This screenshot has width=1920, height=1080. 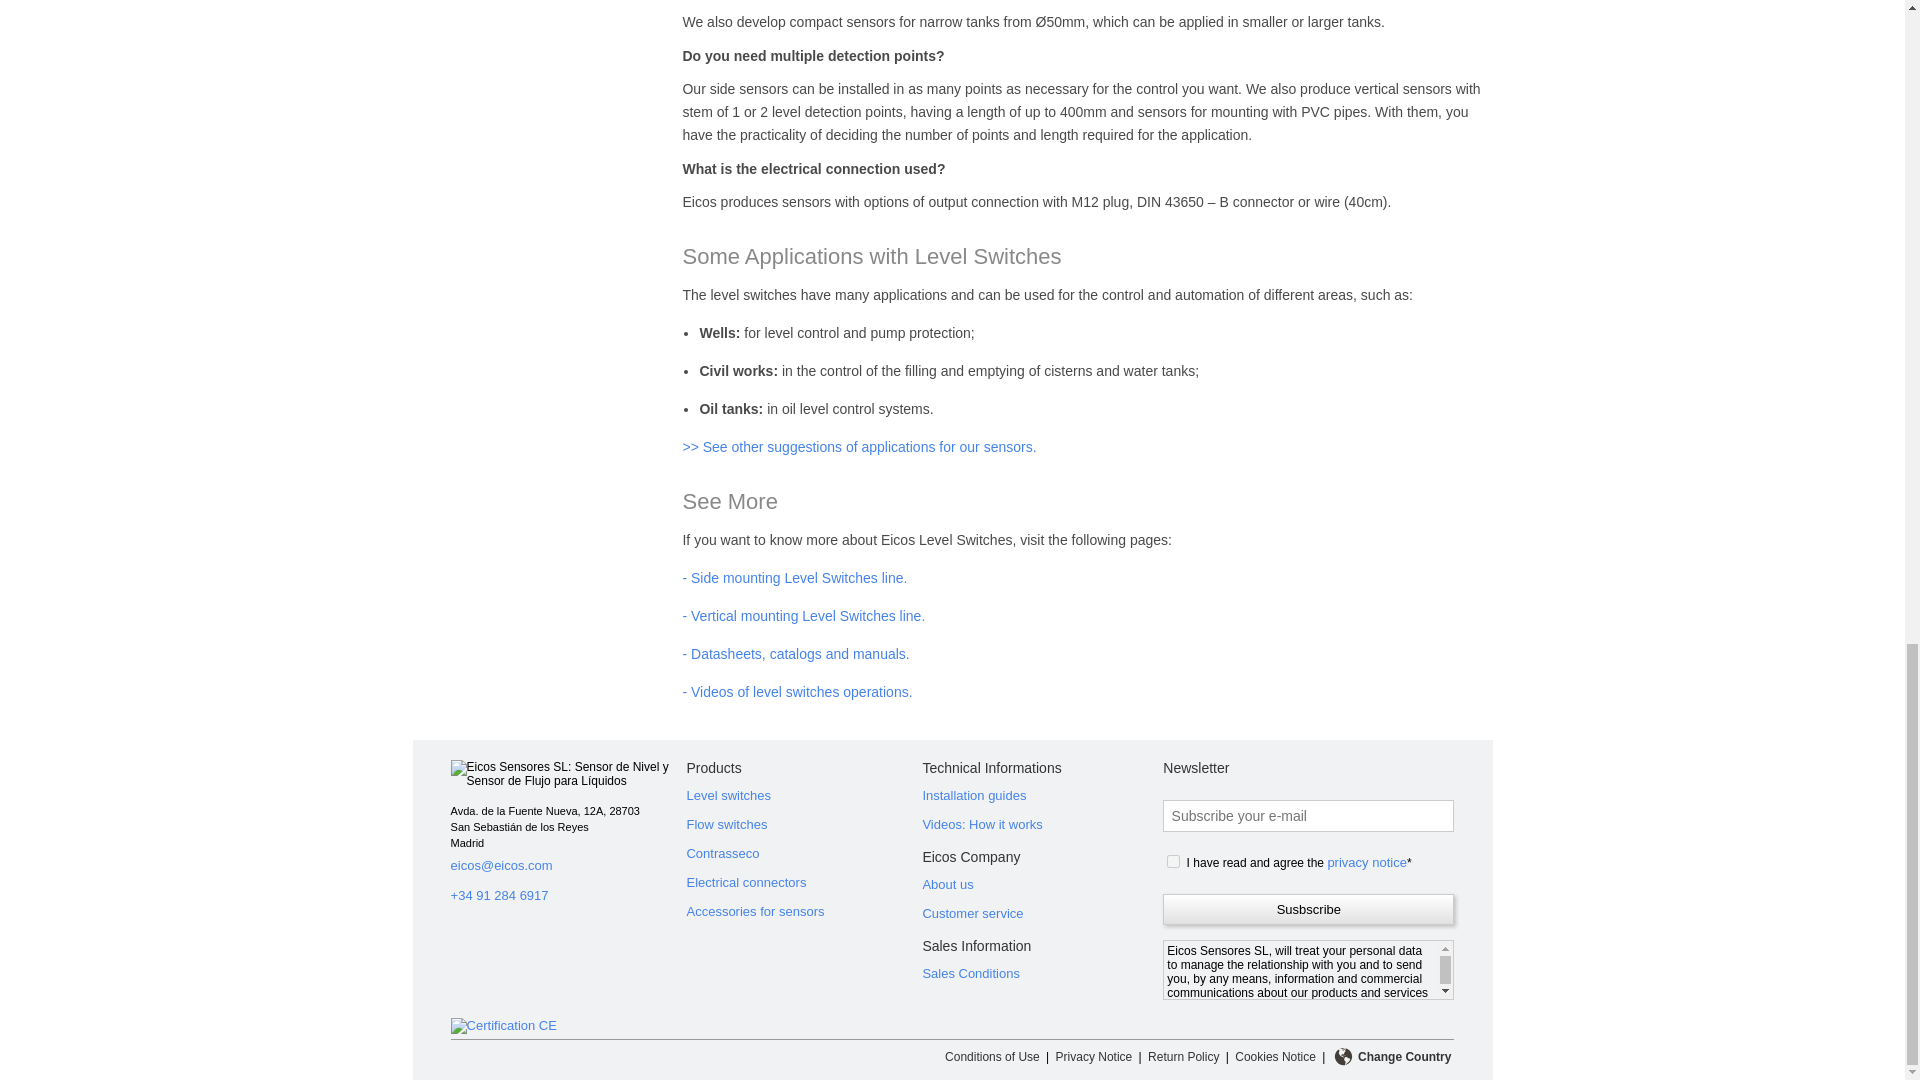 I want to click on Susbscribe, so click(x=1308, y=909).